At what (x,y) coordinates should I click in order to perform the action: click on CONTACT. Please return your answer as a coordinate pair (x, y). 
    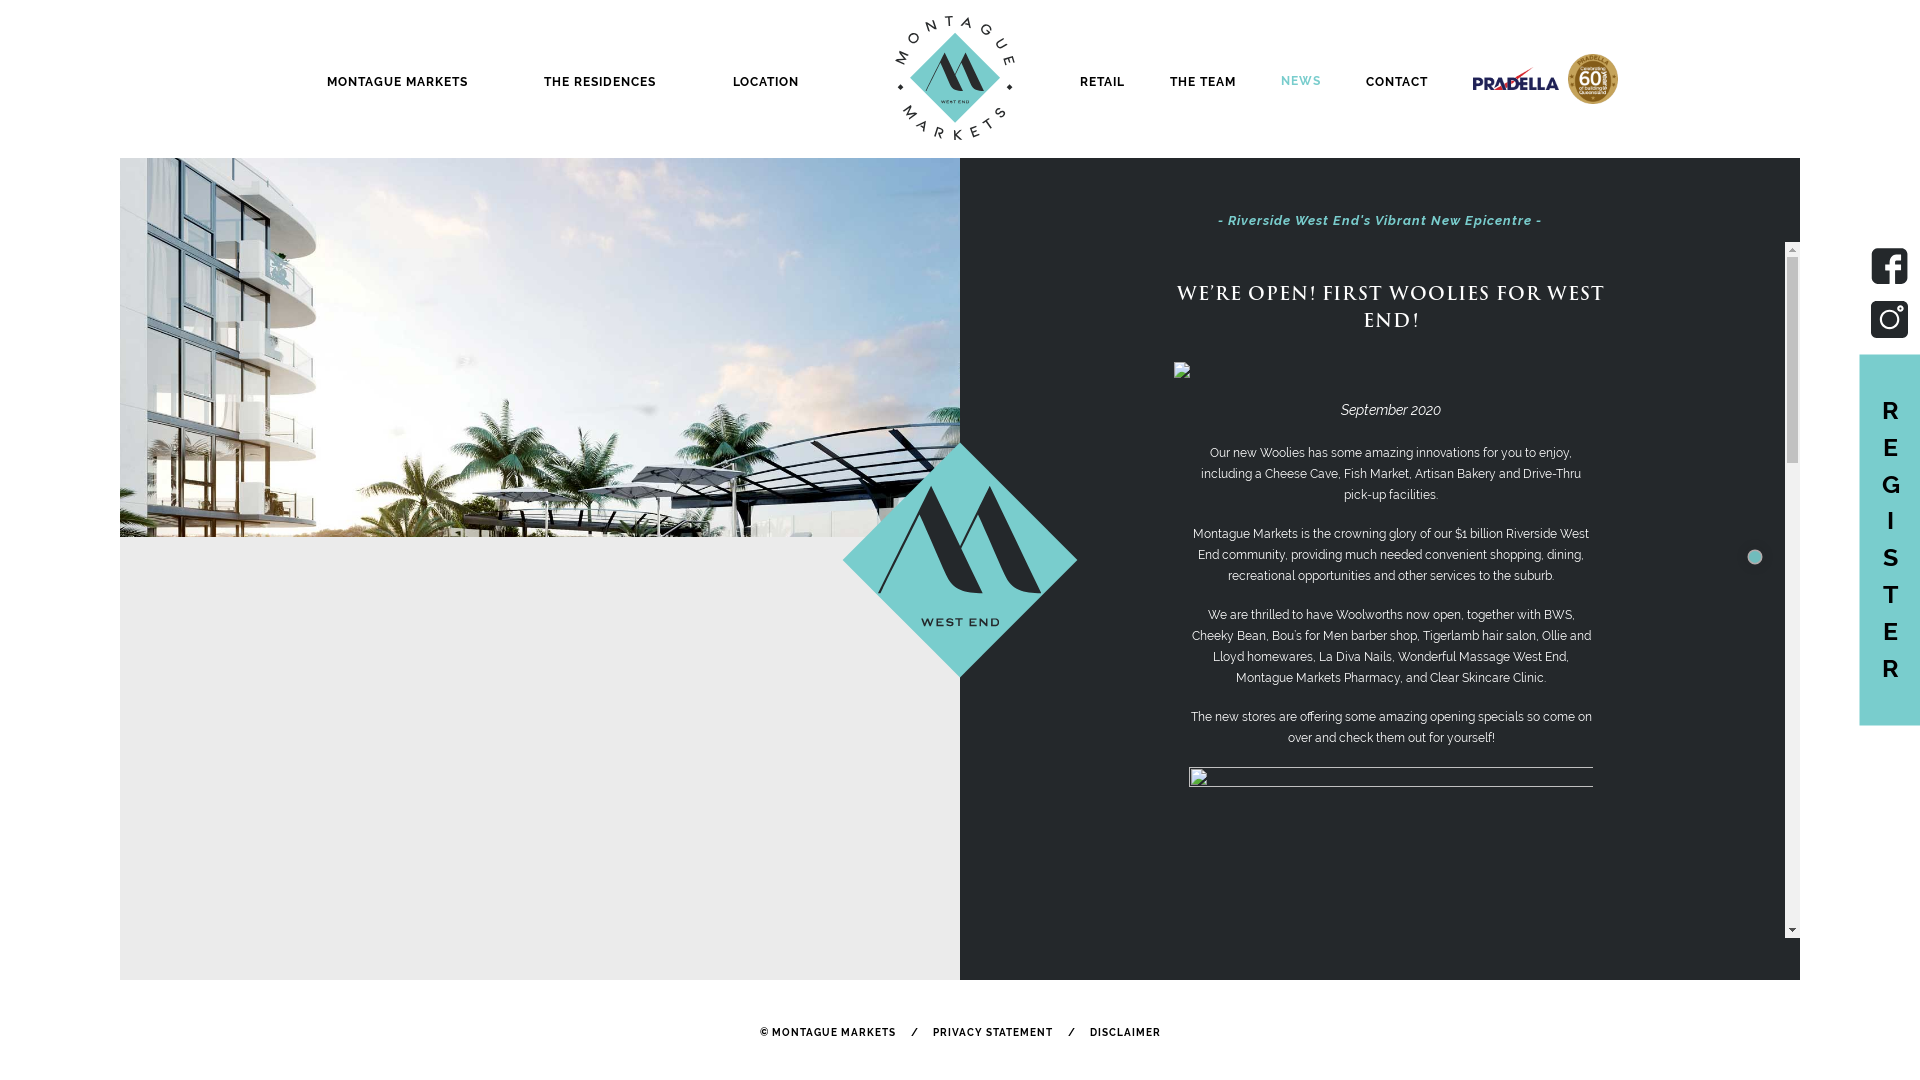
    Looking at the image, I should click on (1397, 82).